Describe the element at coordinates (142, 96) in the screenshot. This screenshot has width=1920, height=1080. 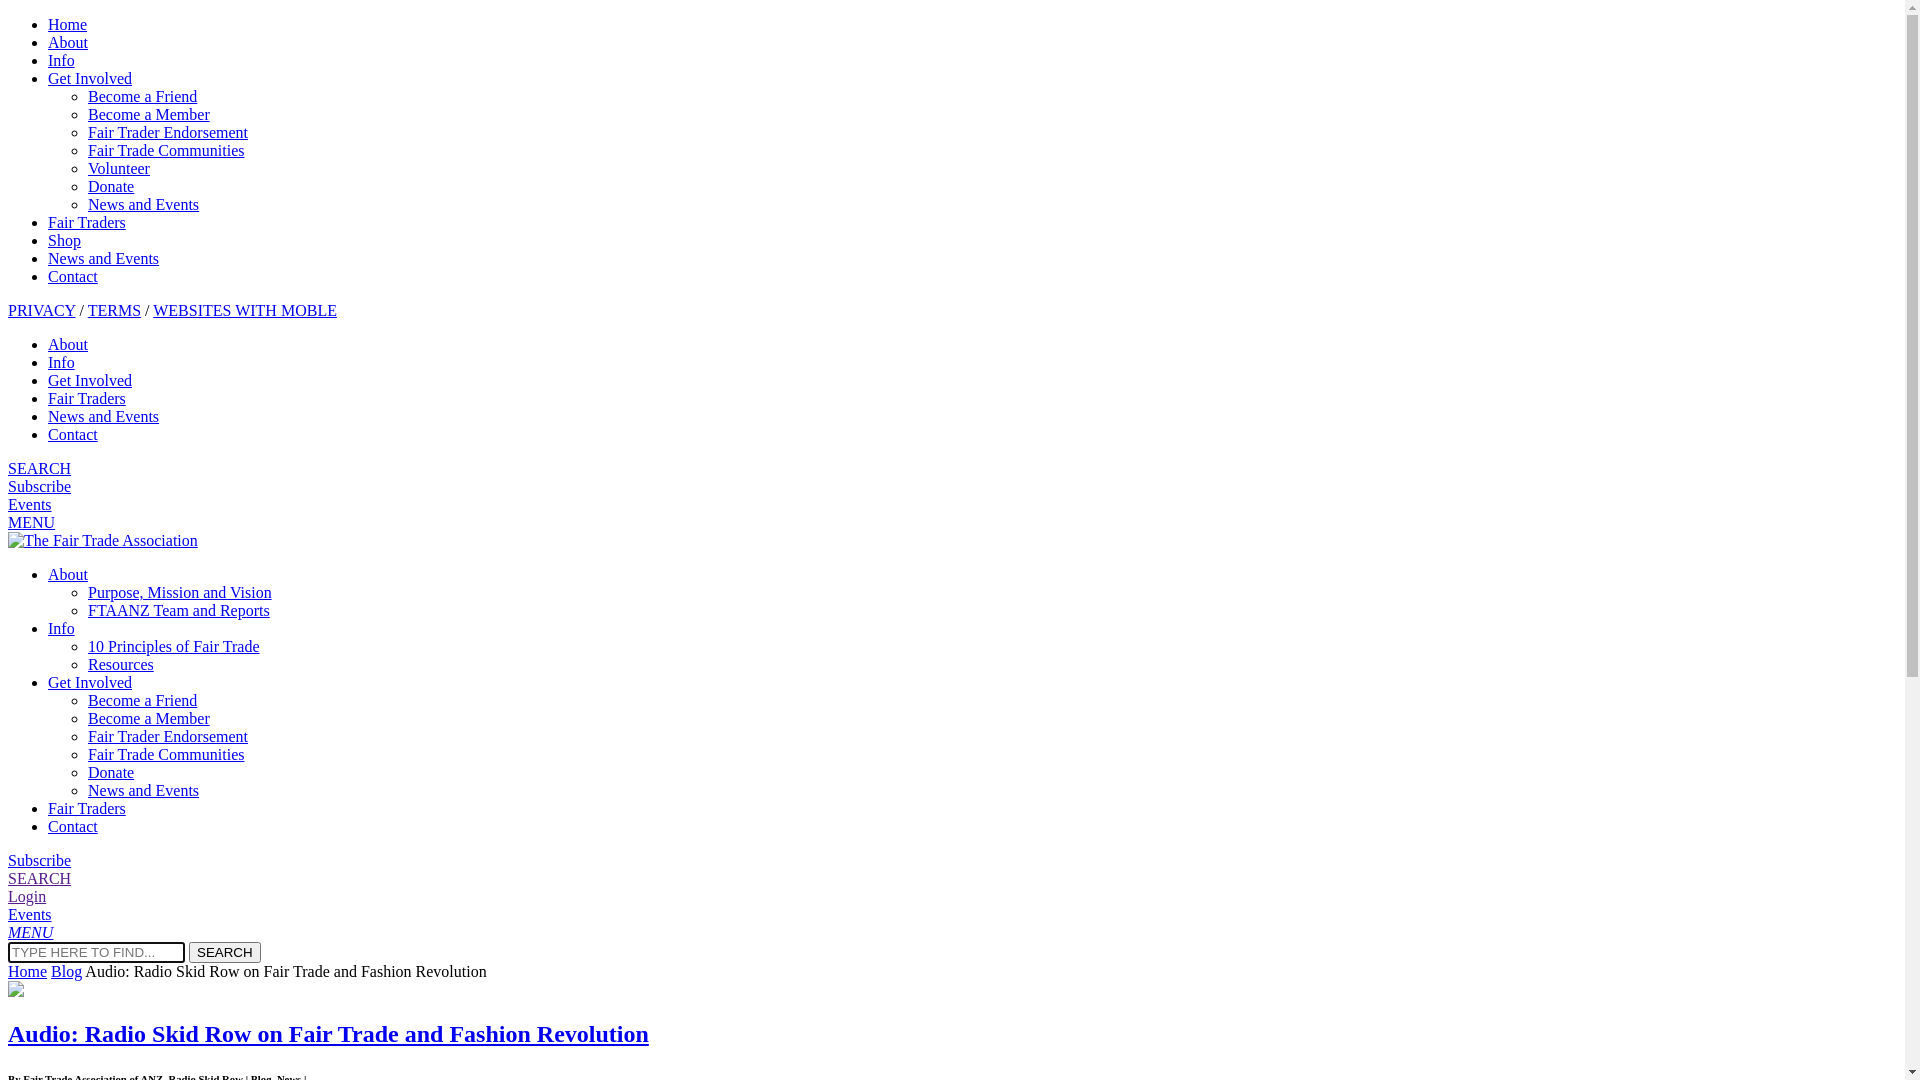
I see `Become a Friend` at that location.